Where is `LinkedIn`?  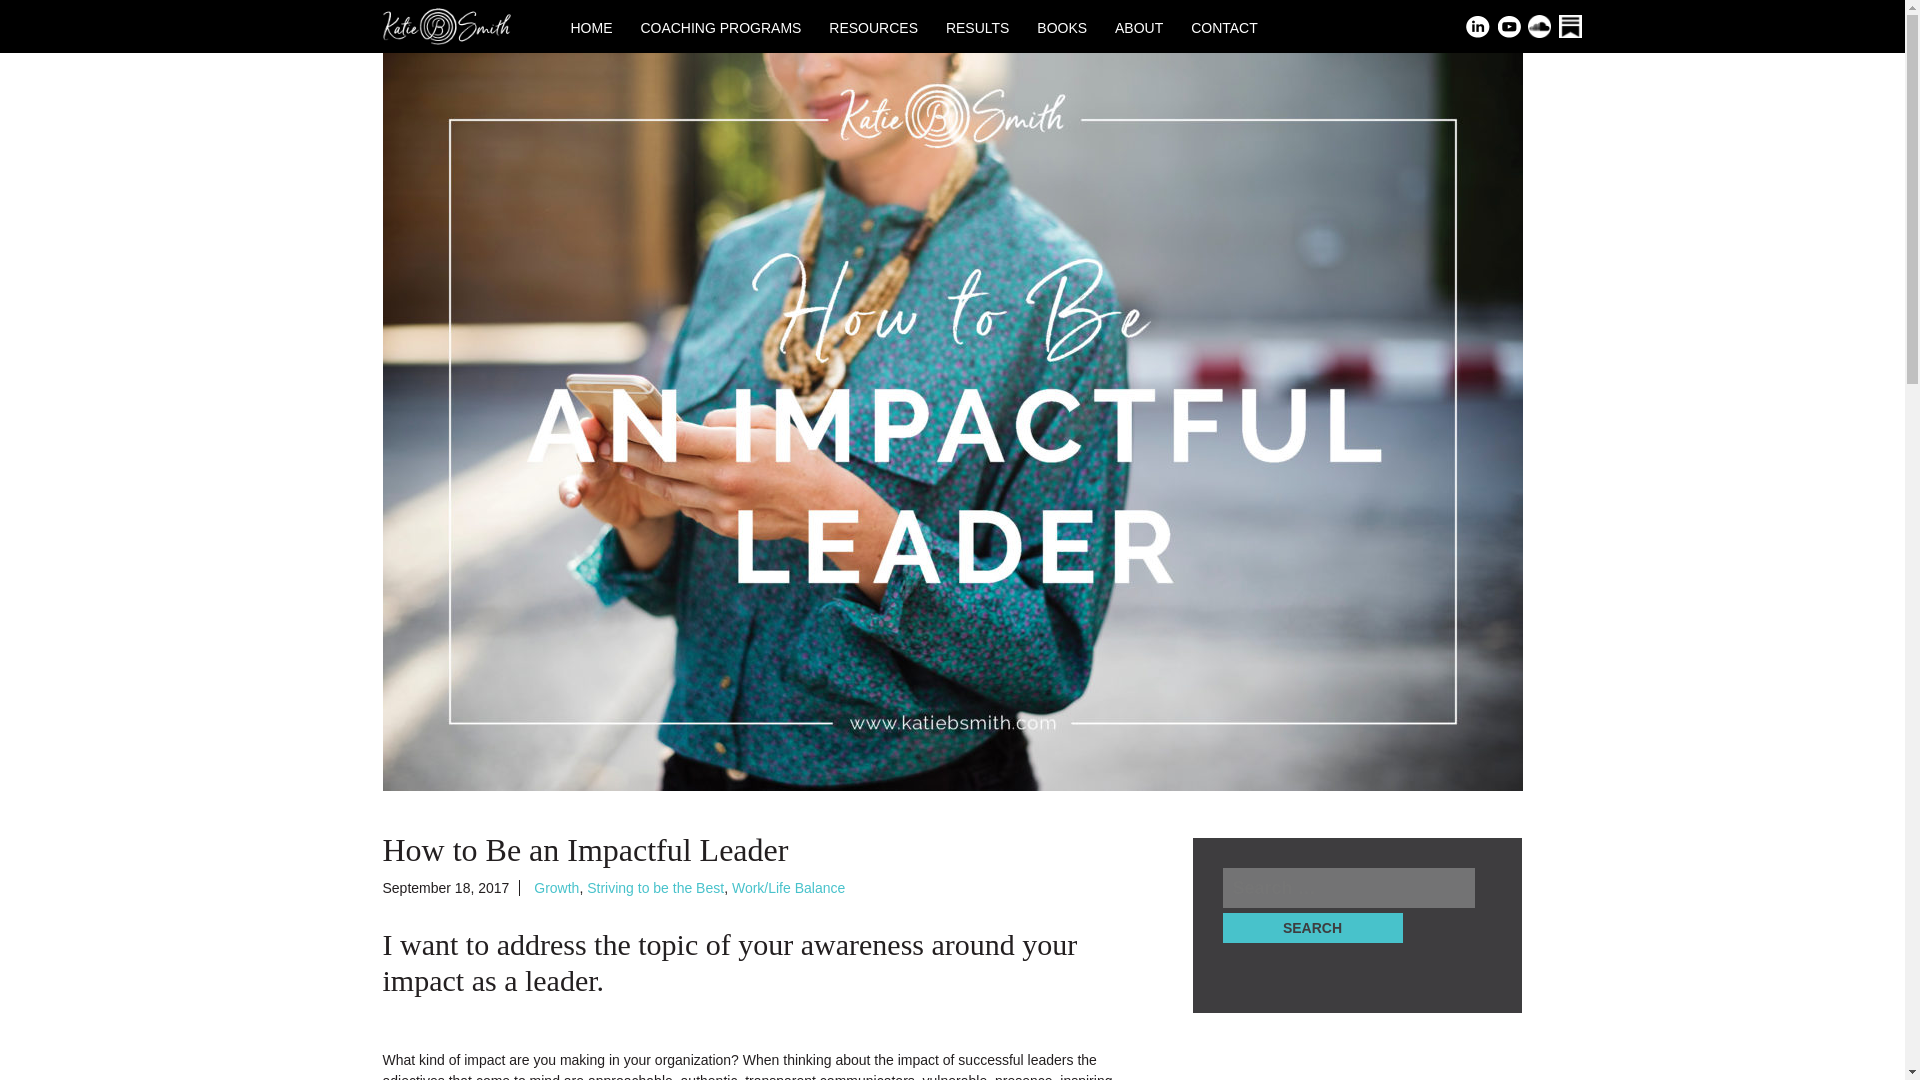
LinkedIn is located at coordinates (1478, 28).